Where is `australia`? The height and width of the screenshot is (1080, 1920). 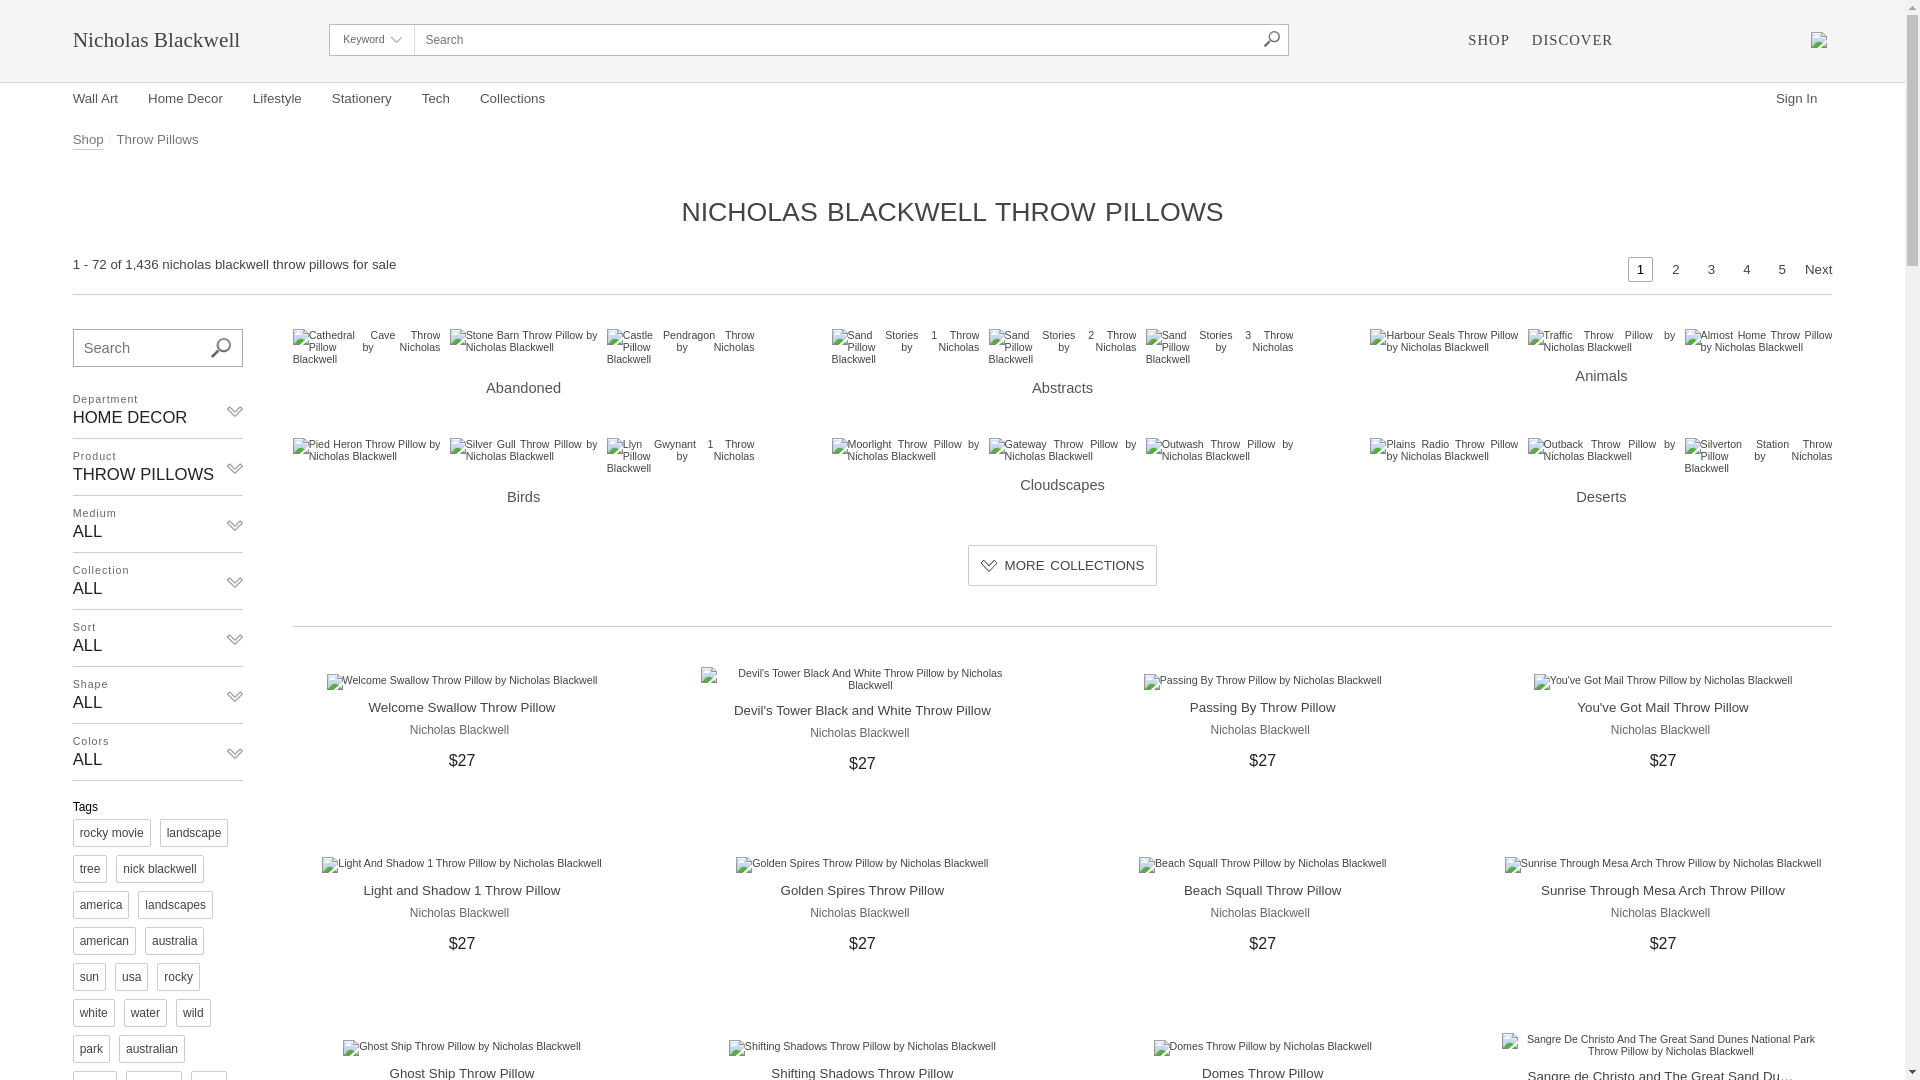
australia is located at coordinates (174, 941).